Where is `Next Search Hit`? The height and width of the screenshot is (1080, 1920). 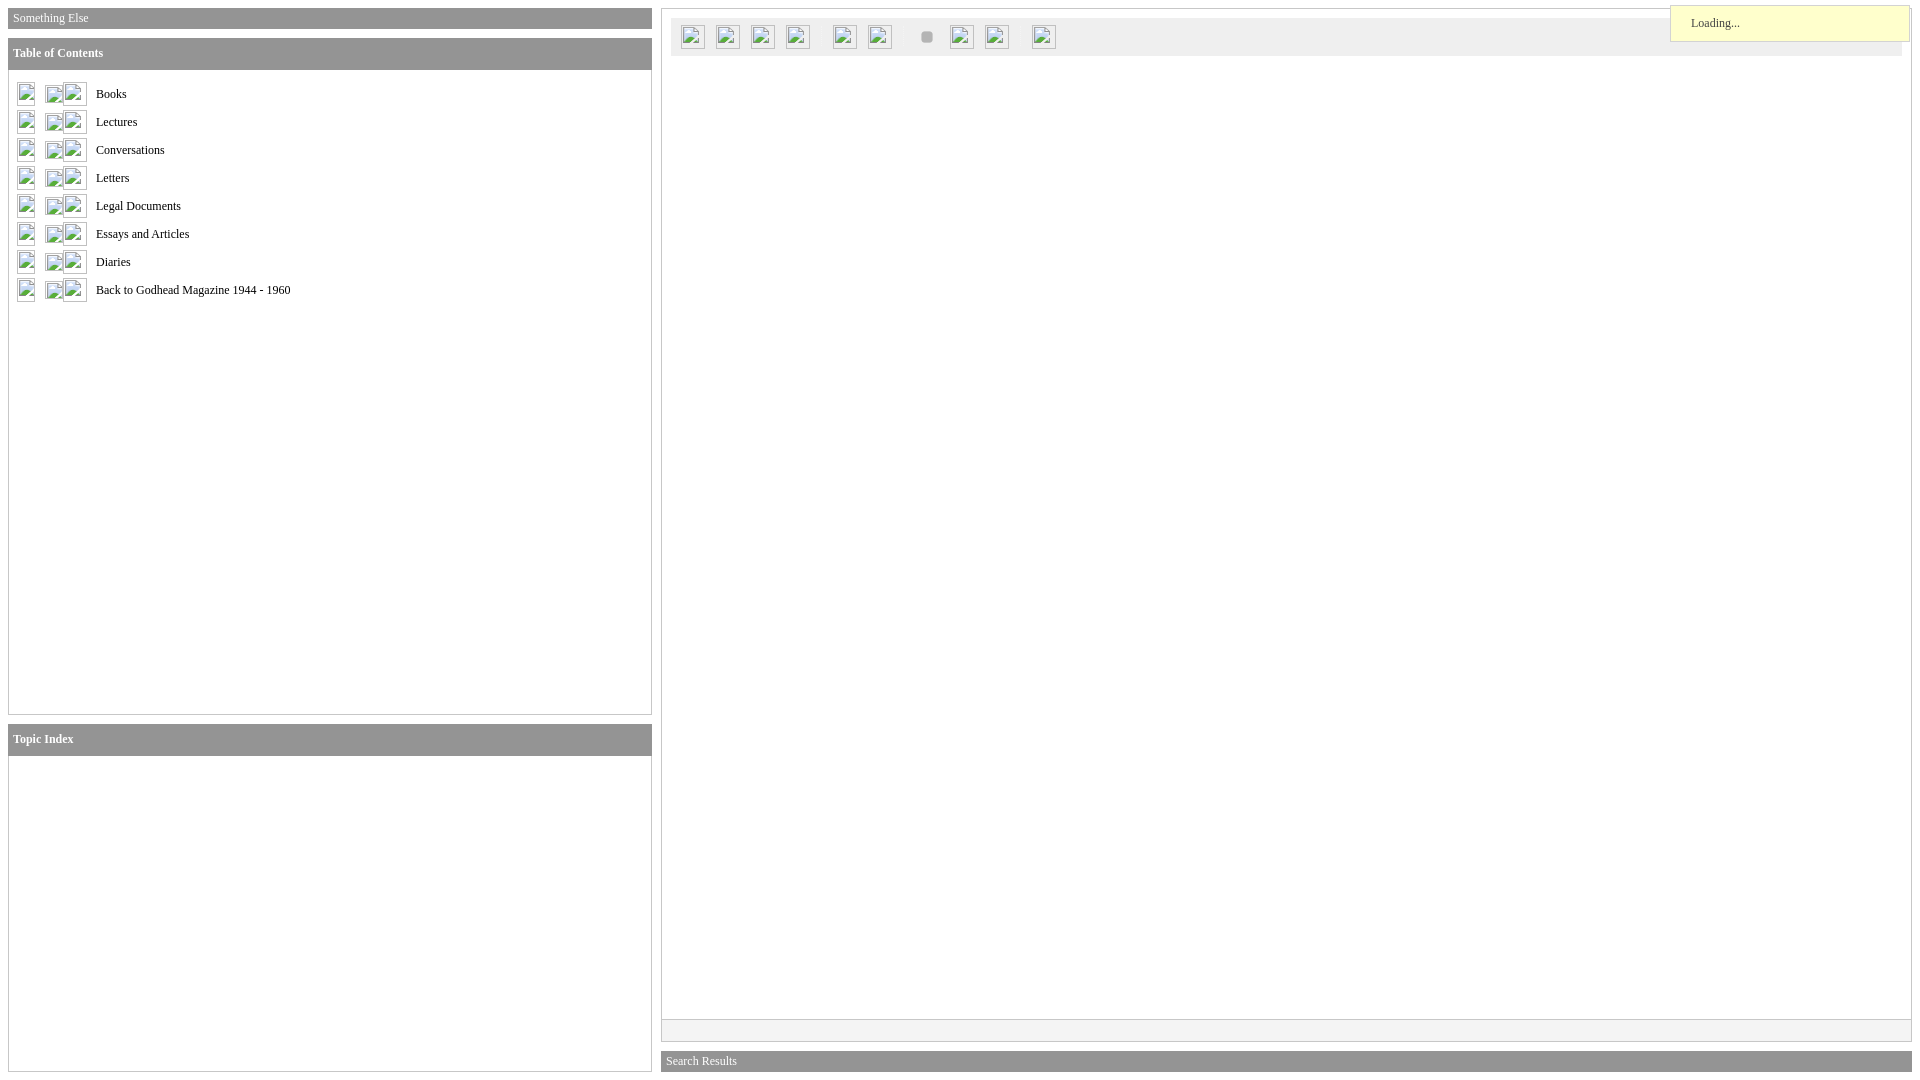 Next Search Hit is located at coordinates (879, 36).